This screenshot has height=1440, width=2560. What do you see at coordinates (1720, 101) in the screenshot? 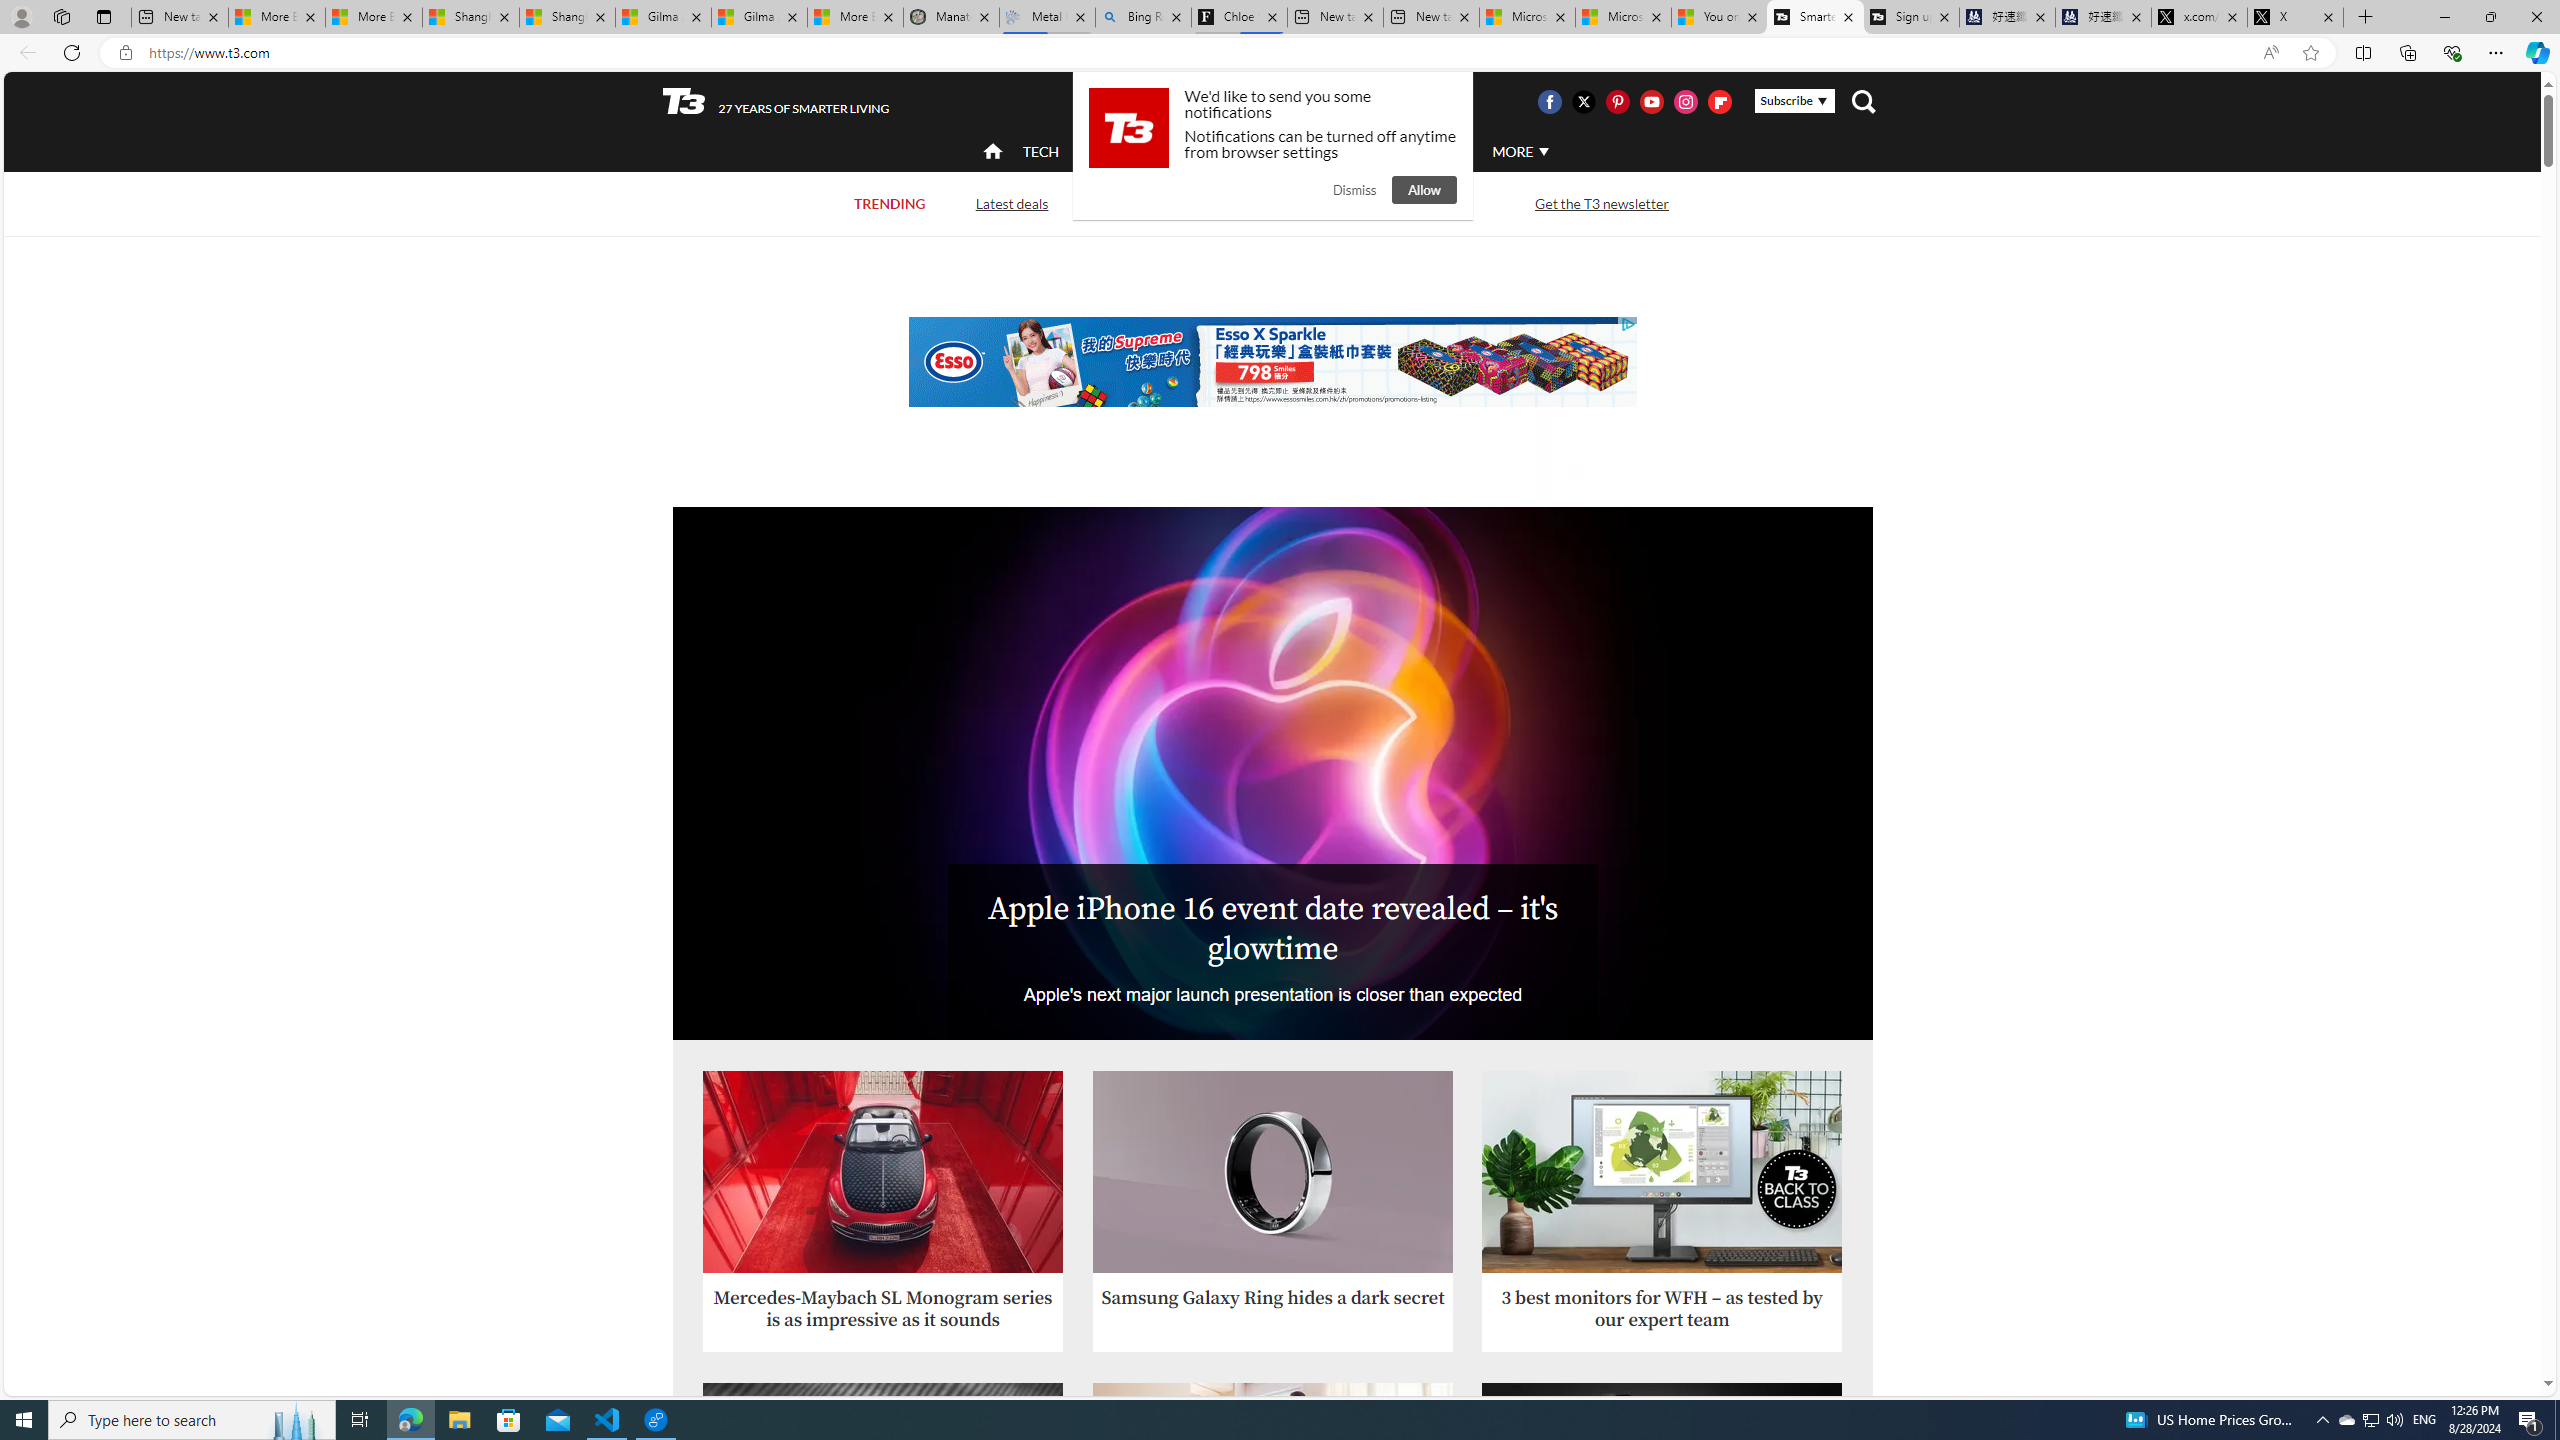
I see `Class: icon-svg` at bounding box center [1720, 101].